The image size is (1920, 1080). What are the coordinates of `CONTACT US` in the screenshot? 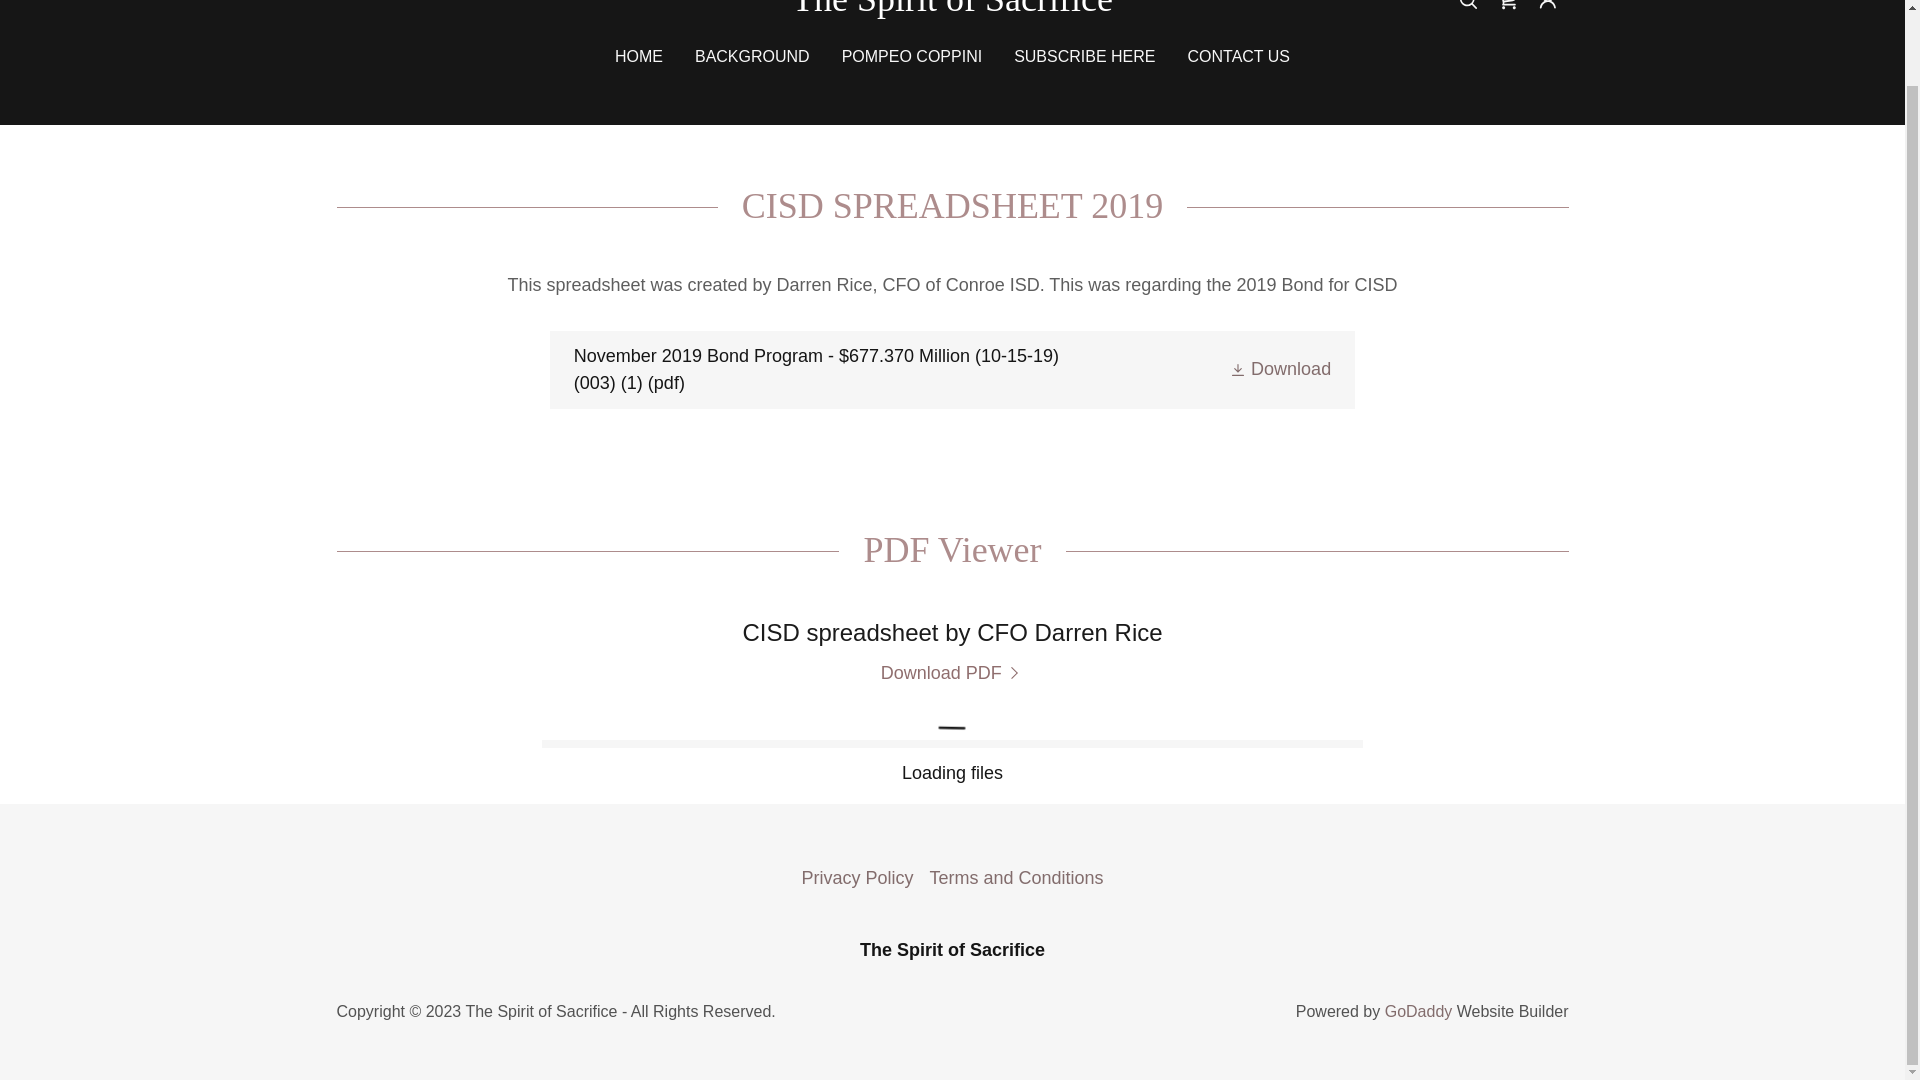 It's located at (1240, 56).